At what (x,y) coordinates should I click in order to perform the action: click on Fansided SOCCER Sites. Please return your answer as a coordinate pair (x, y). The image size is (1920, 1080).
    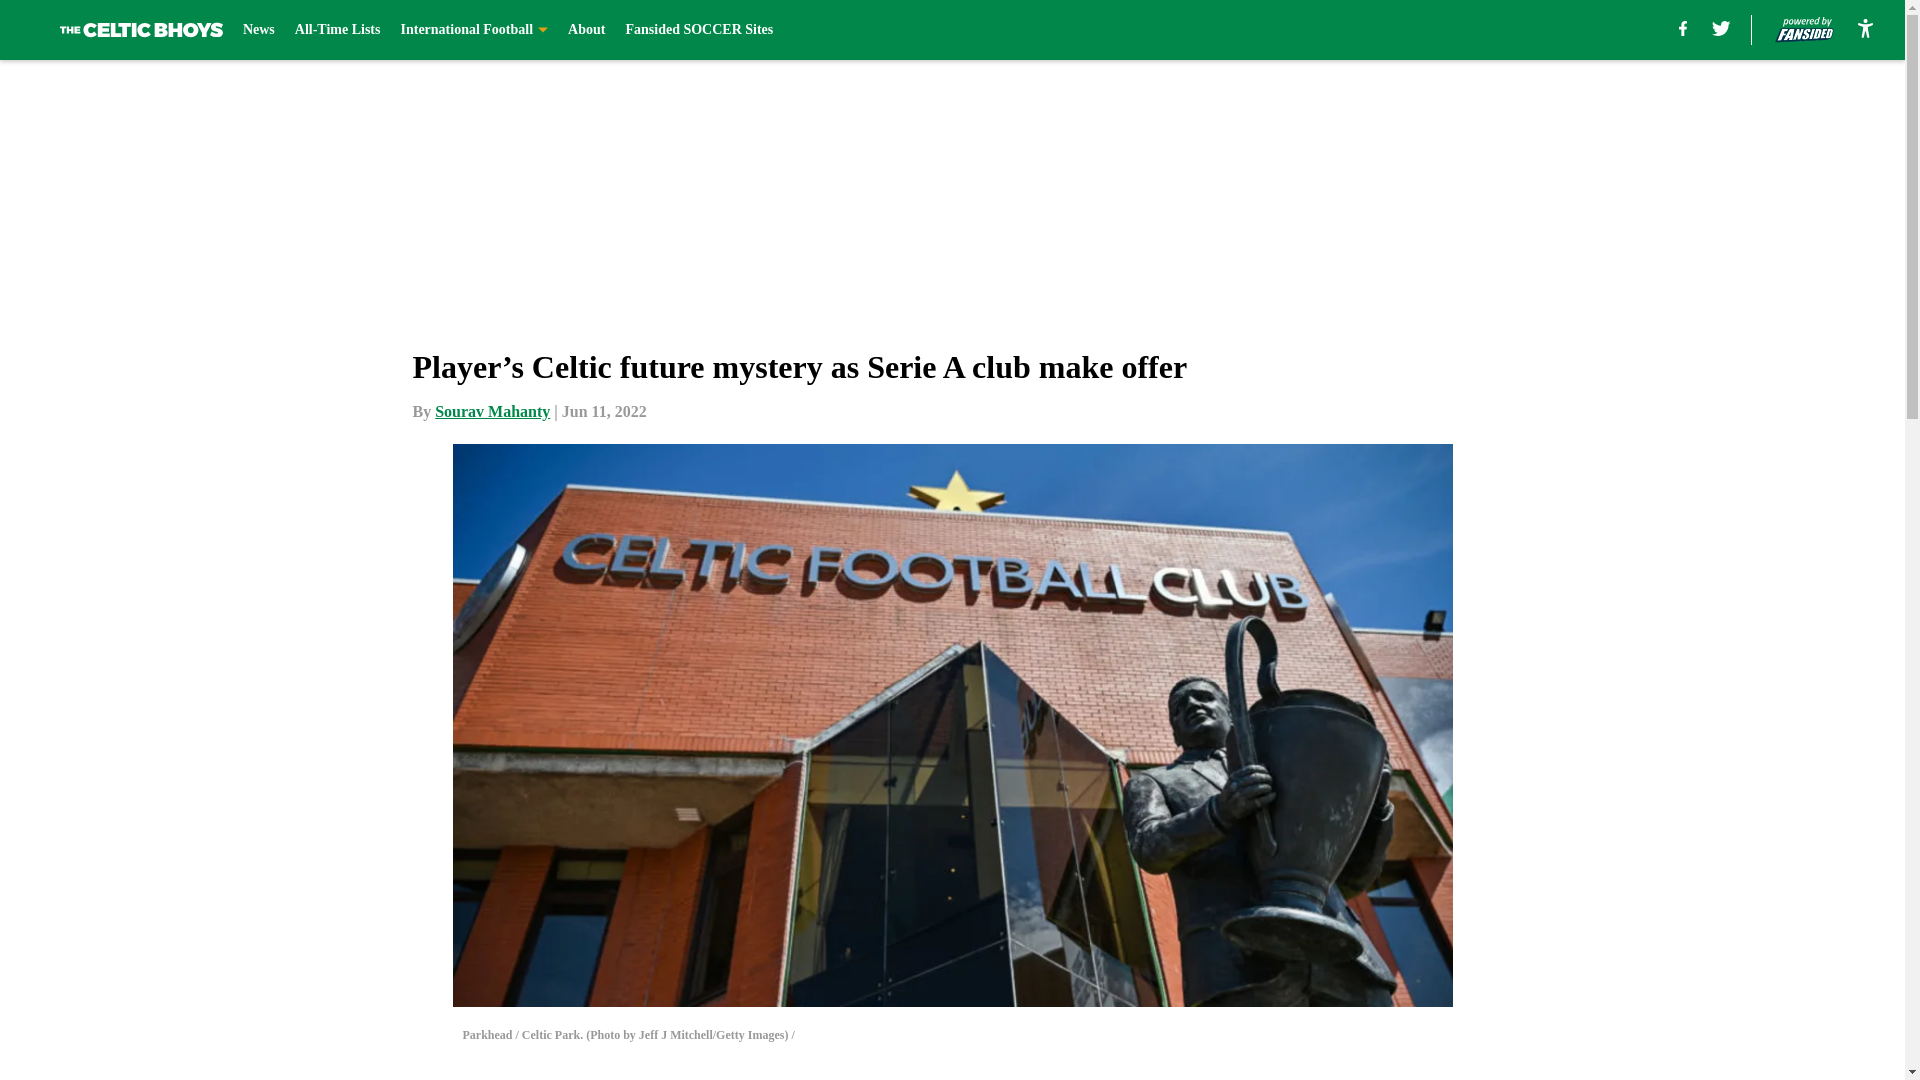
    Looking at the image, I should click on (699, 30).